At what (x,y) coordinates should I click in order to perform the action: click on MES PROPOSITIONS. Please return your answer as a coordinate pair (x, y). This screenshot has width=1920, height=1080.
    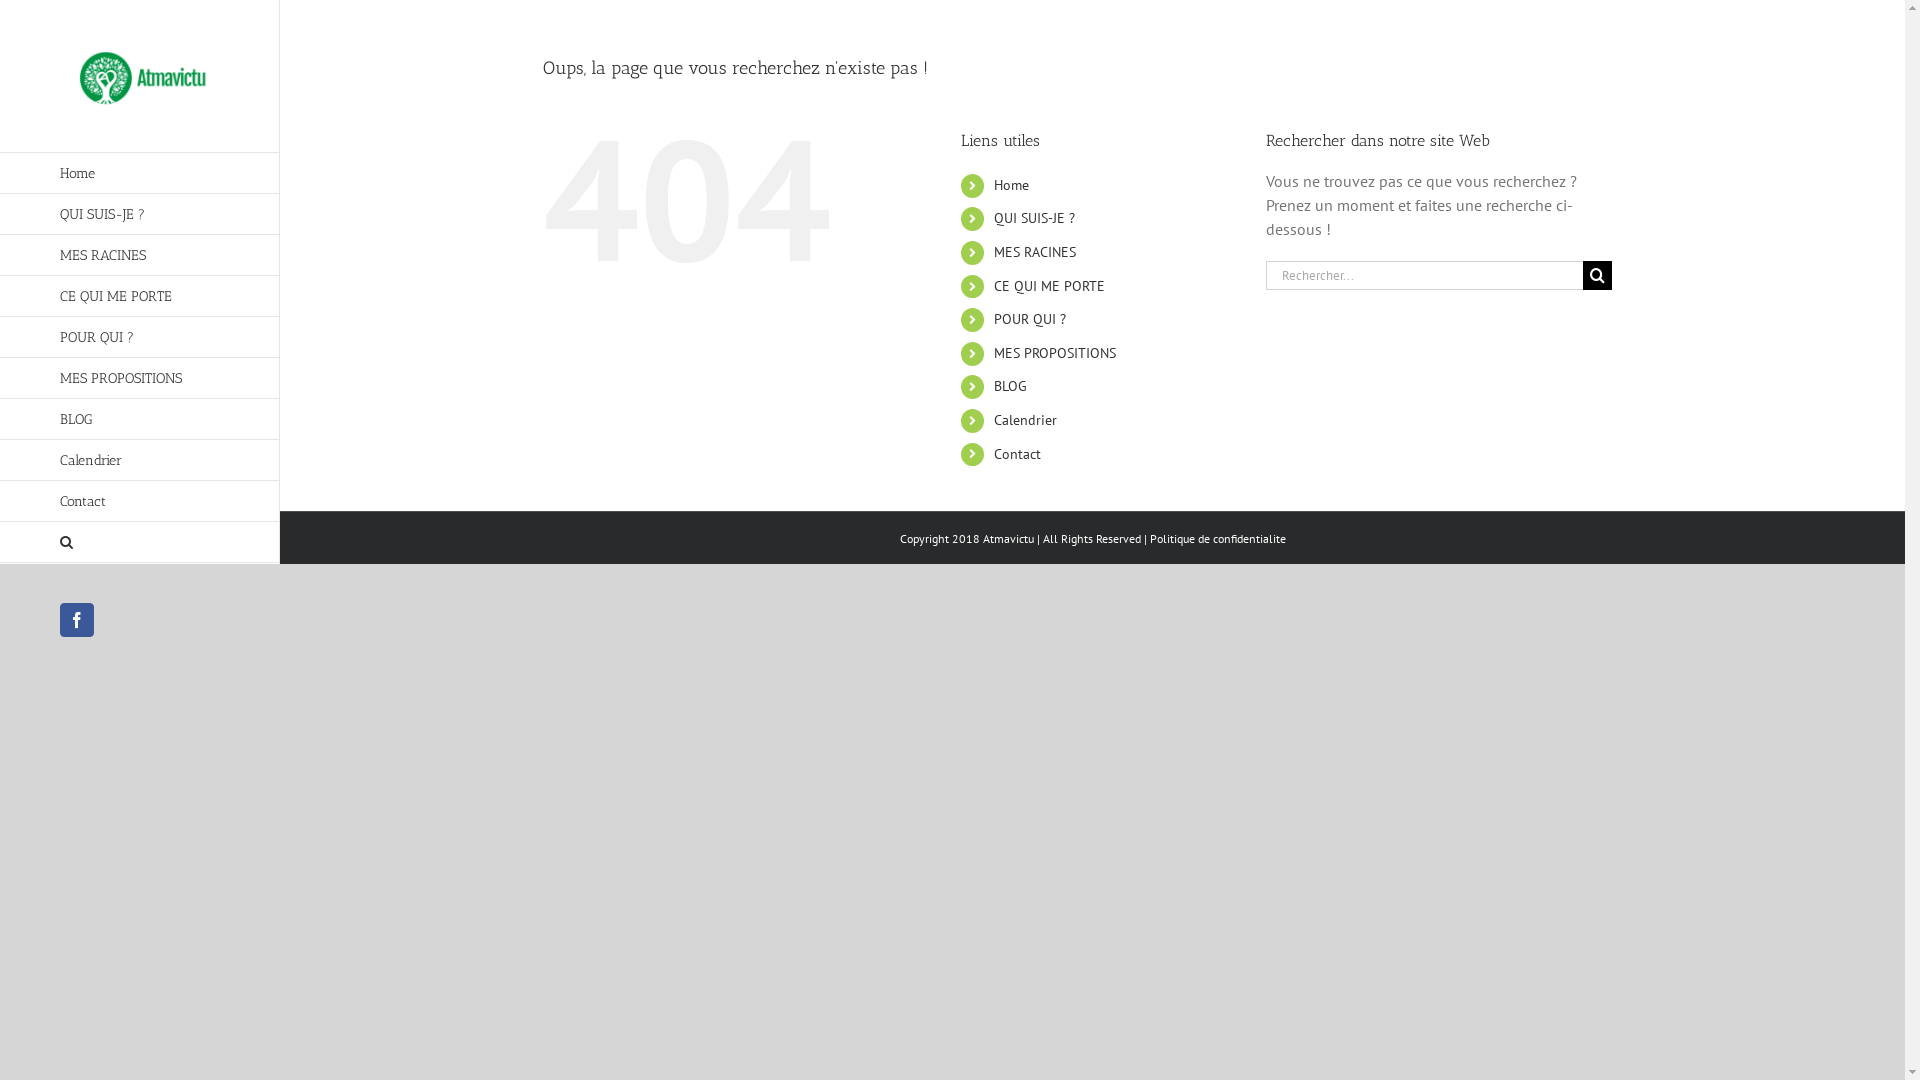
    Looking at the image, I should click on (1055, 353).